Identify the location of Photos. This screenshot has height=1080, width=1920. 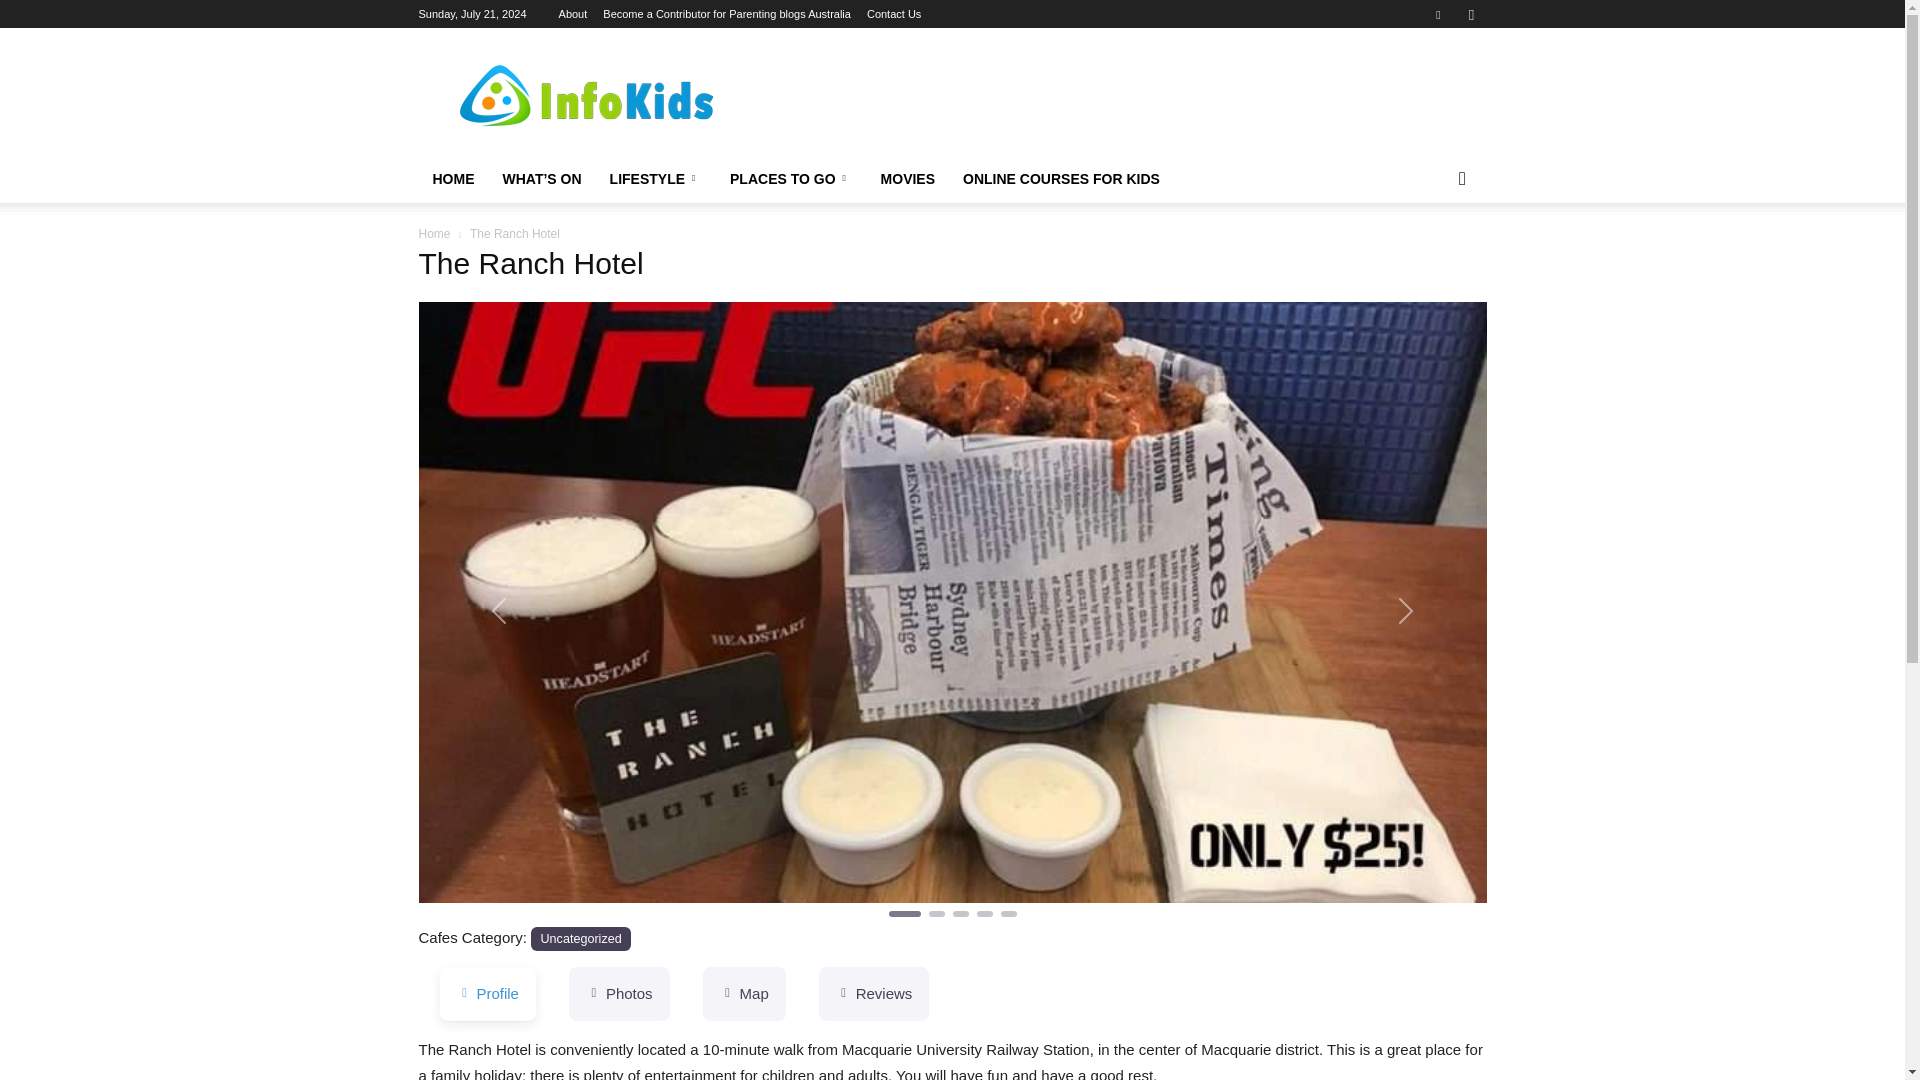
(619, 993).